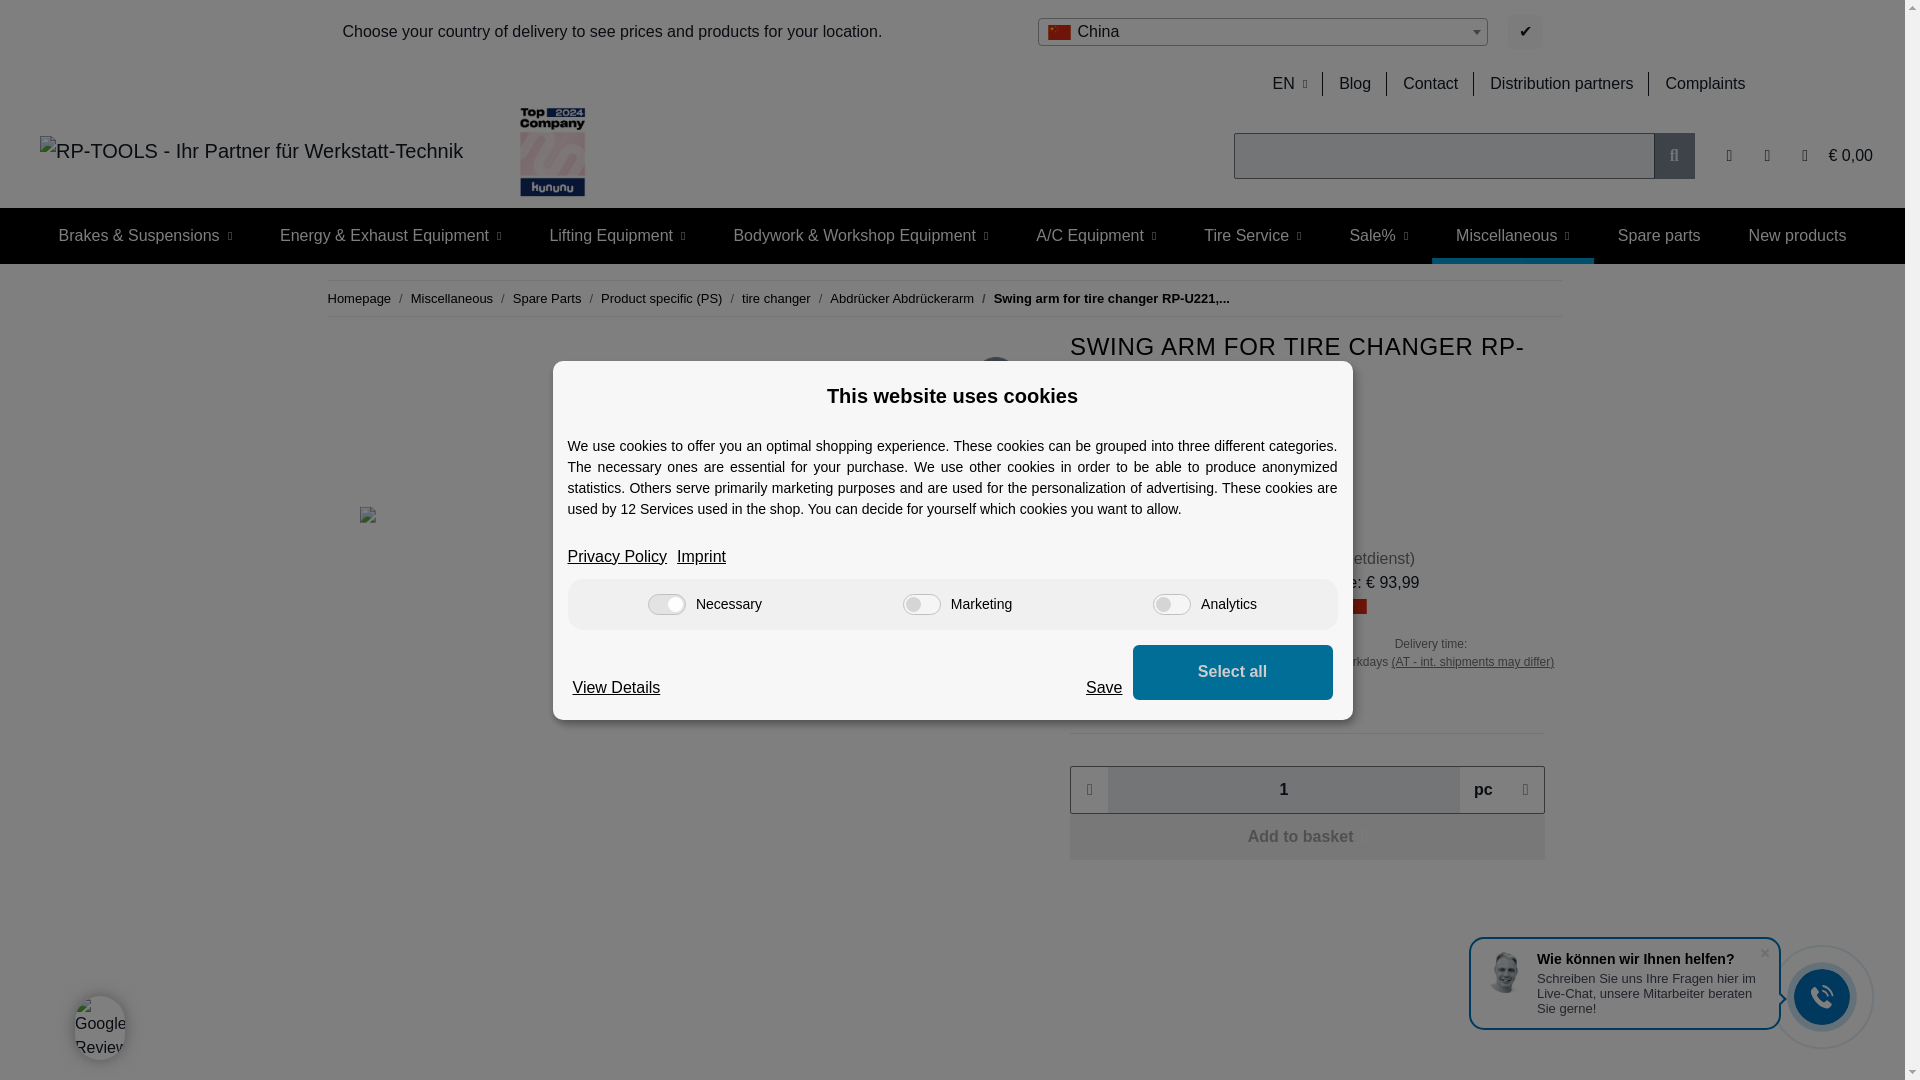 The image size is (1920, 1080). Describe the element at coordinates (1430, 83) in the screenshot. I see `How can we help you?` at that location.